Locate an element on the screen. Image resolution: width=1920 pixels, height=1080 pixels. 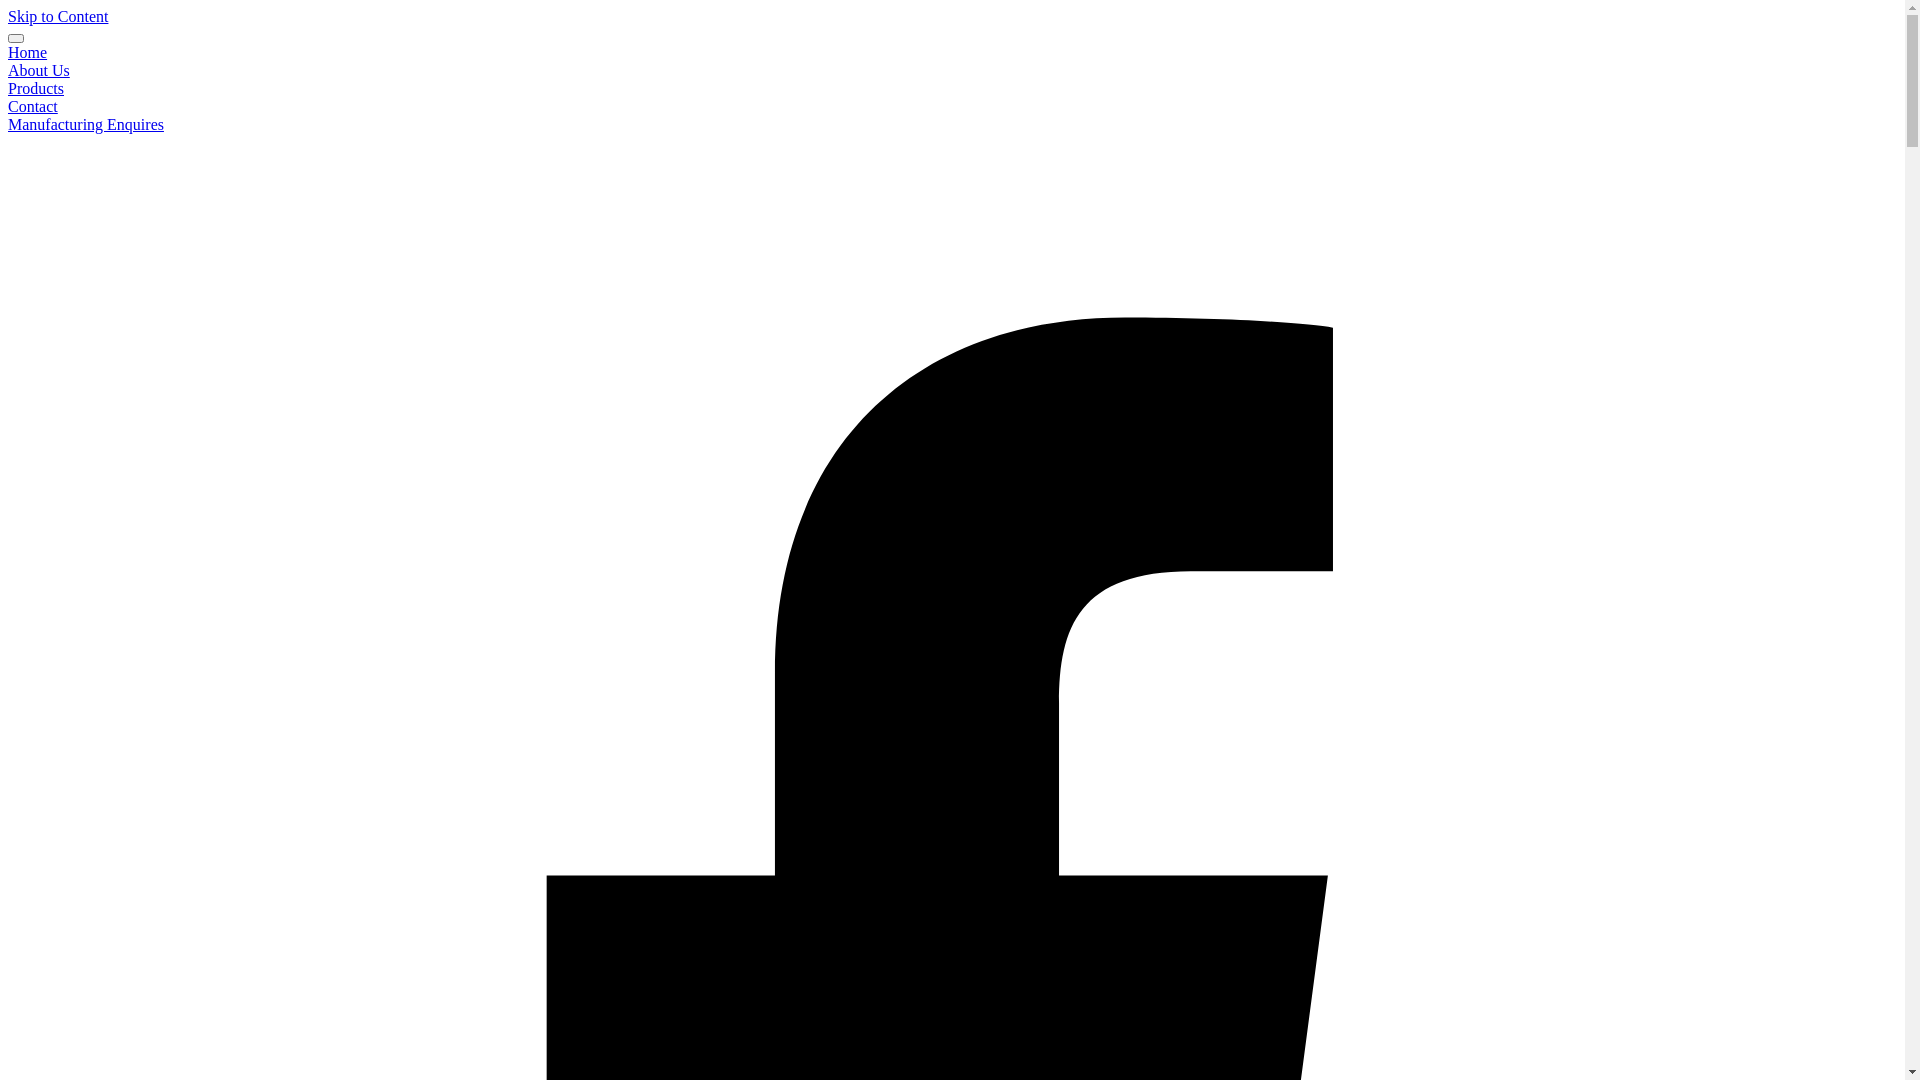
Manufacturing Enquires is located at coordinates (86, 124).